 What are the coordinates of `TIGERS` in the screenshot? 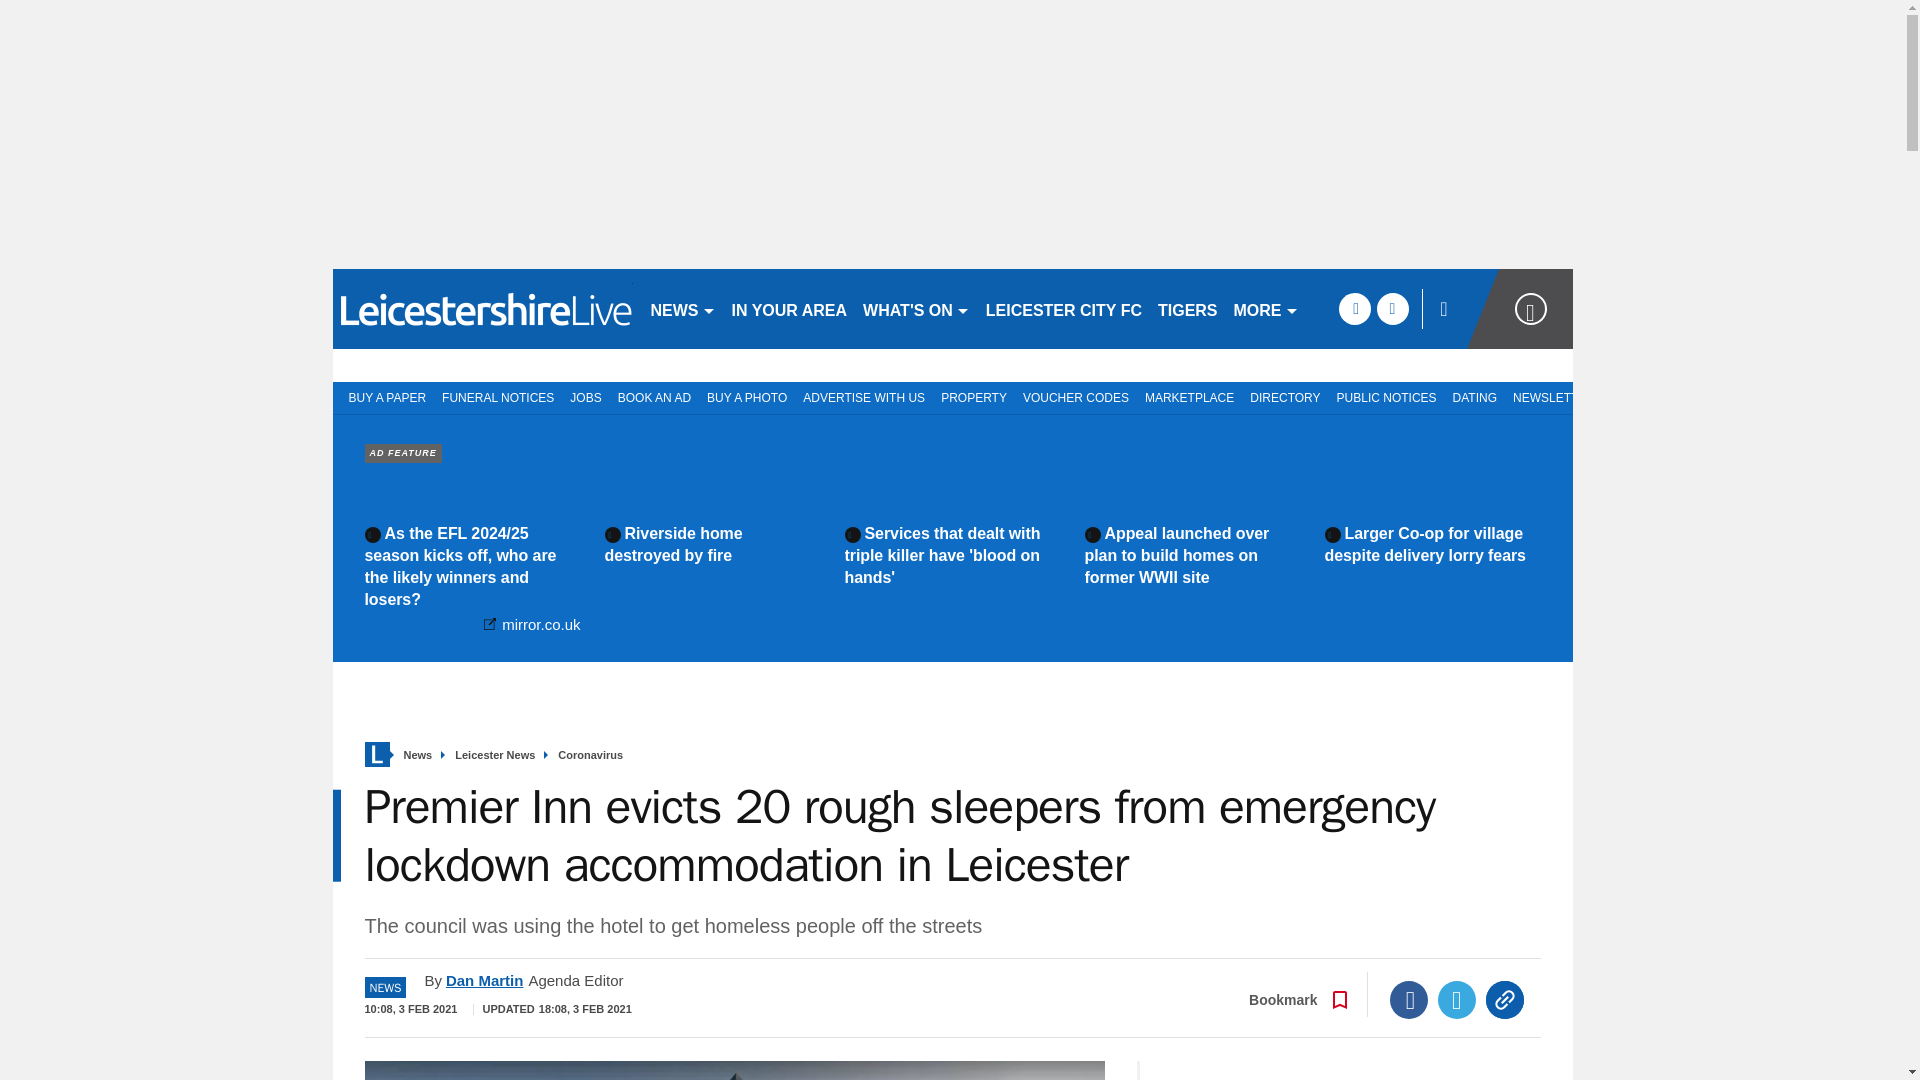 It's located at (1188, 308).